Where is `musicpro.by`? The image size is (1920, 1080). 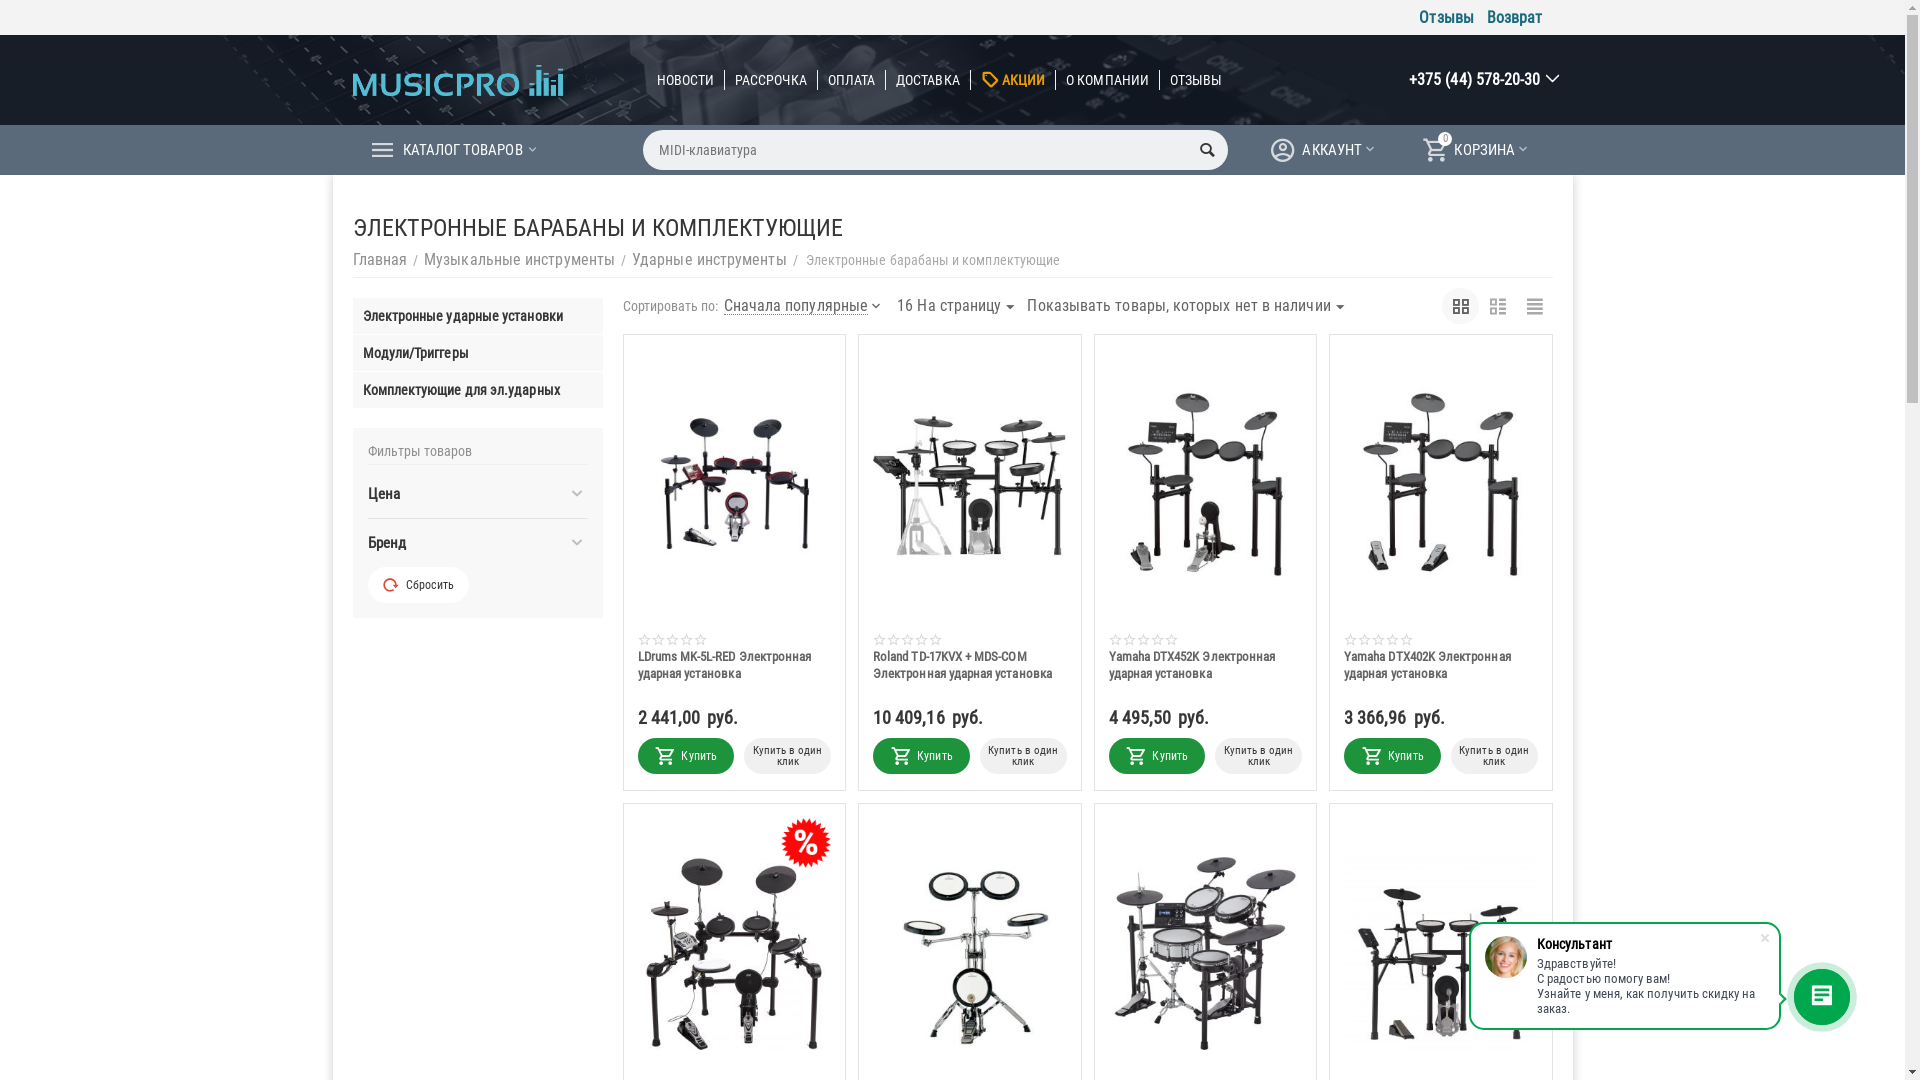 musicpro.by is located at coordinates (457, 80).